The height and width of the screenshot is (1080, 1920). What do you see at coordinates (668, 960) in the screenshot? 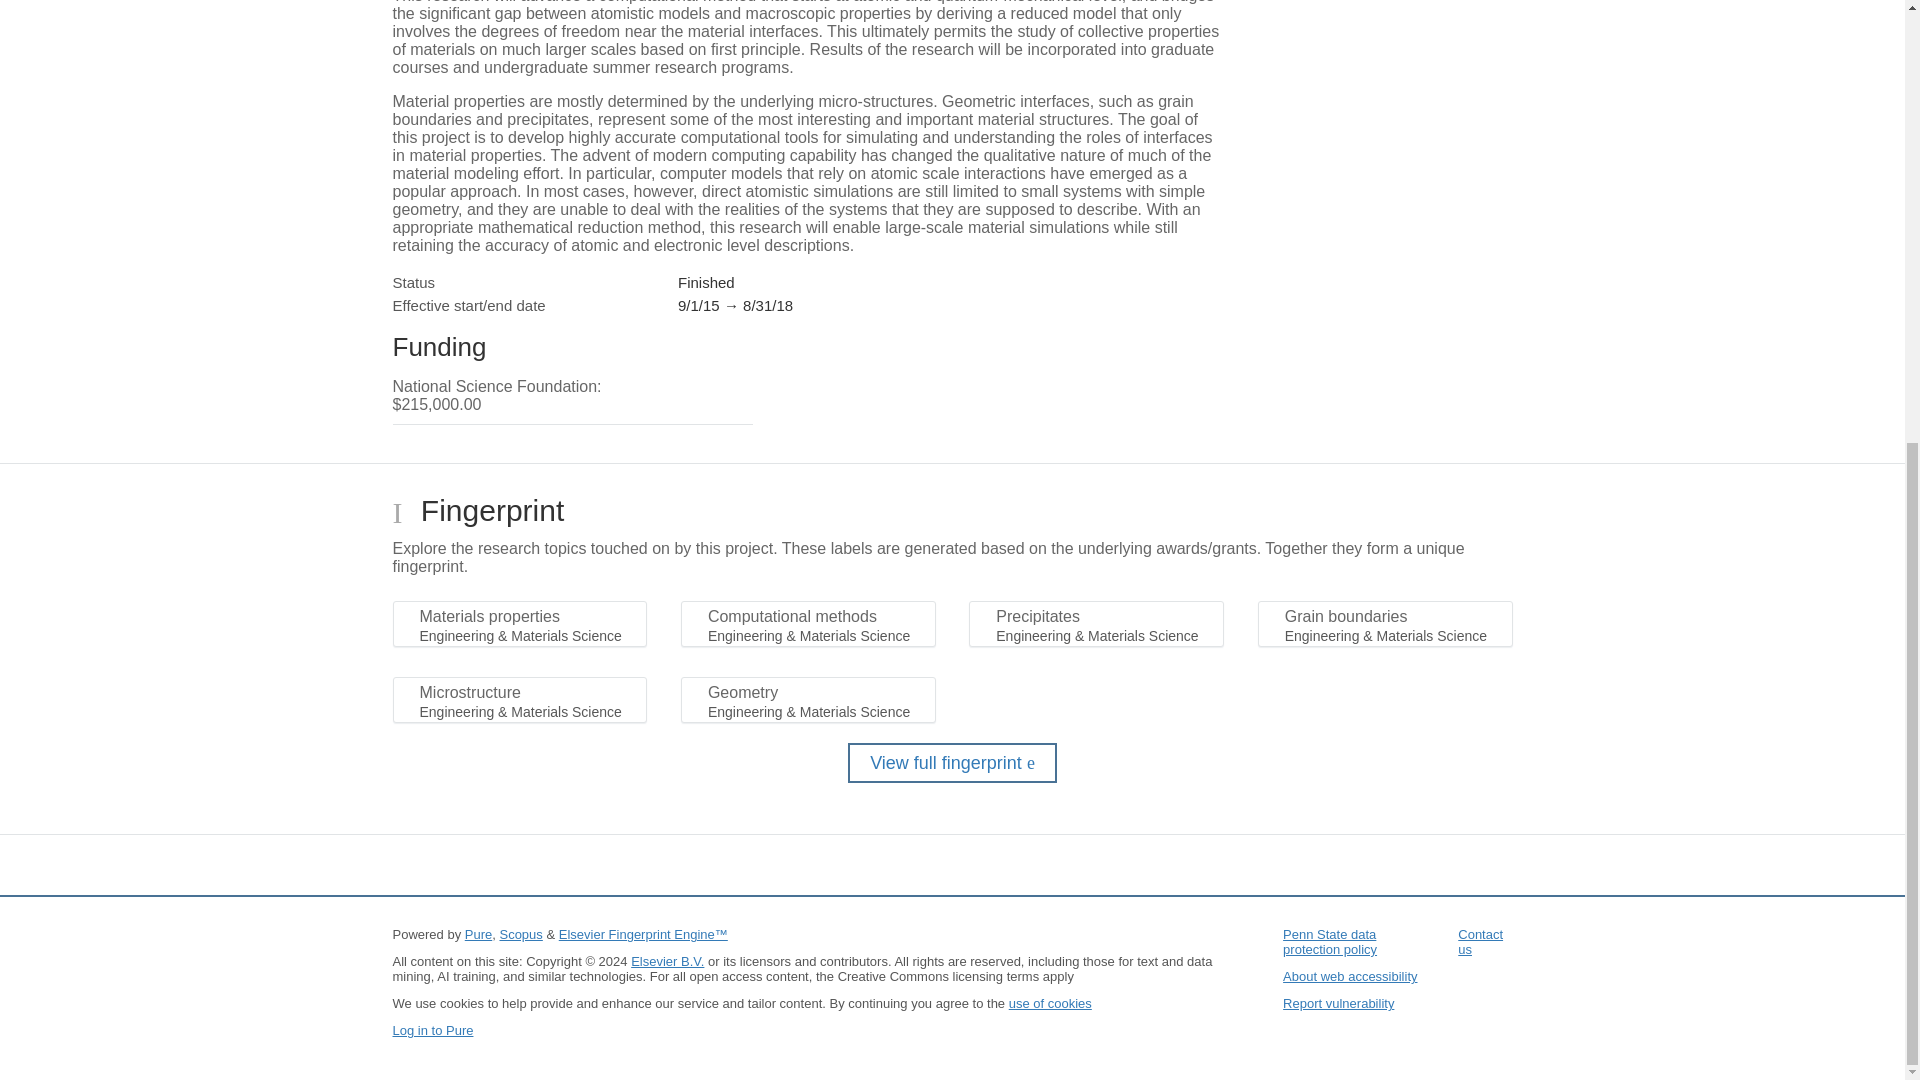
I see `Elsevier B.V.` at bounding box center [668, 960].